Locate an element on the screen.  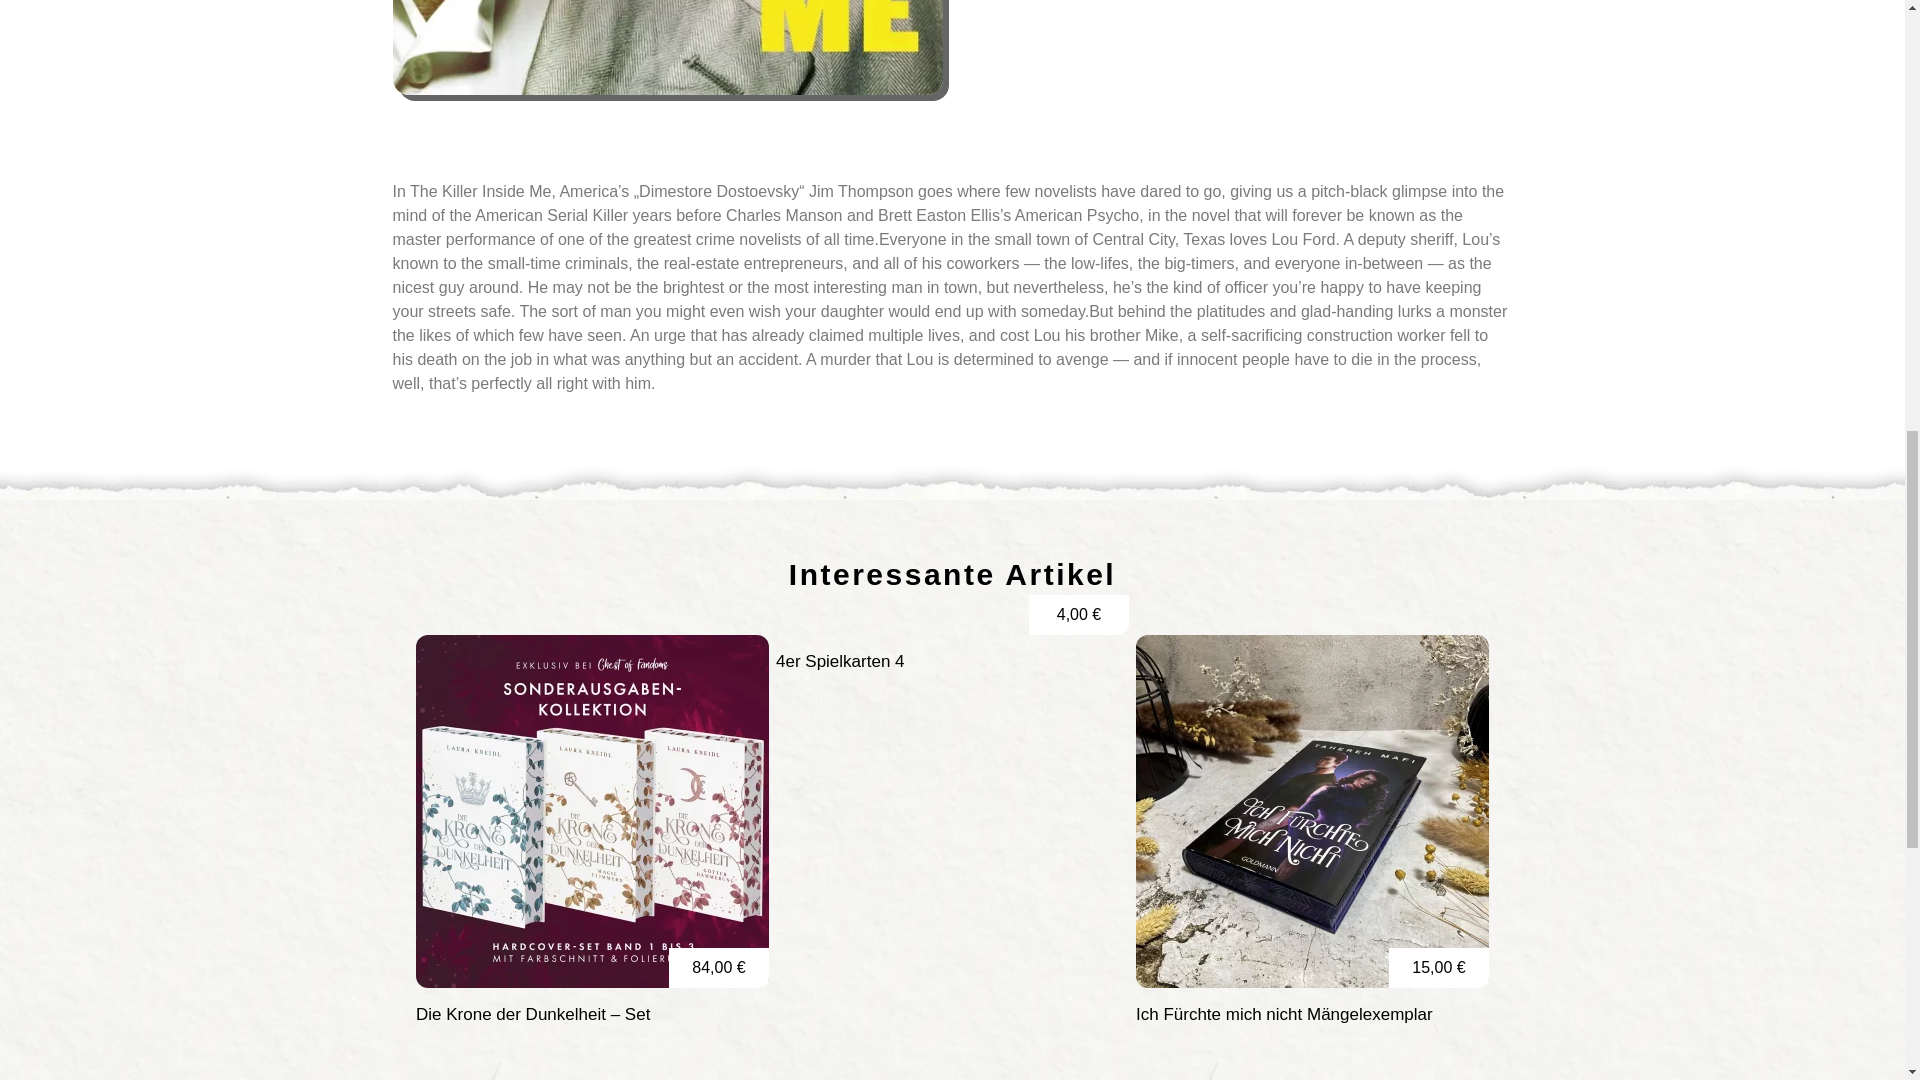
83341-11807.jpg is located at coordinates (666, 48).